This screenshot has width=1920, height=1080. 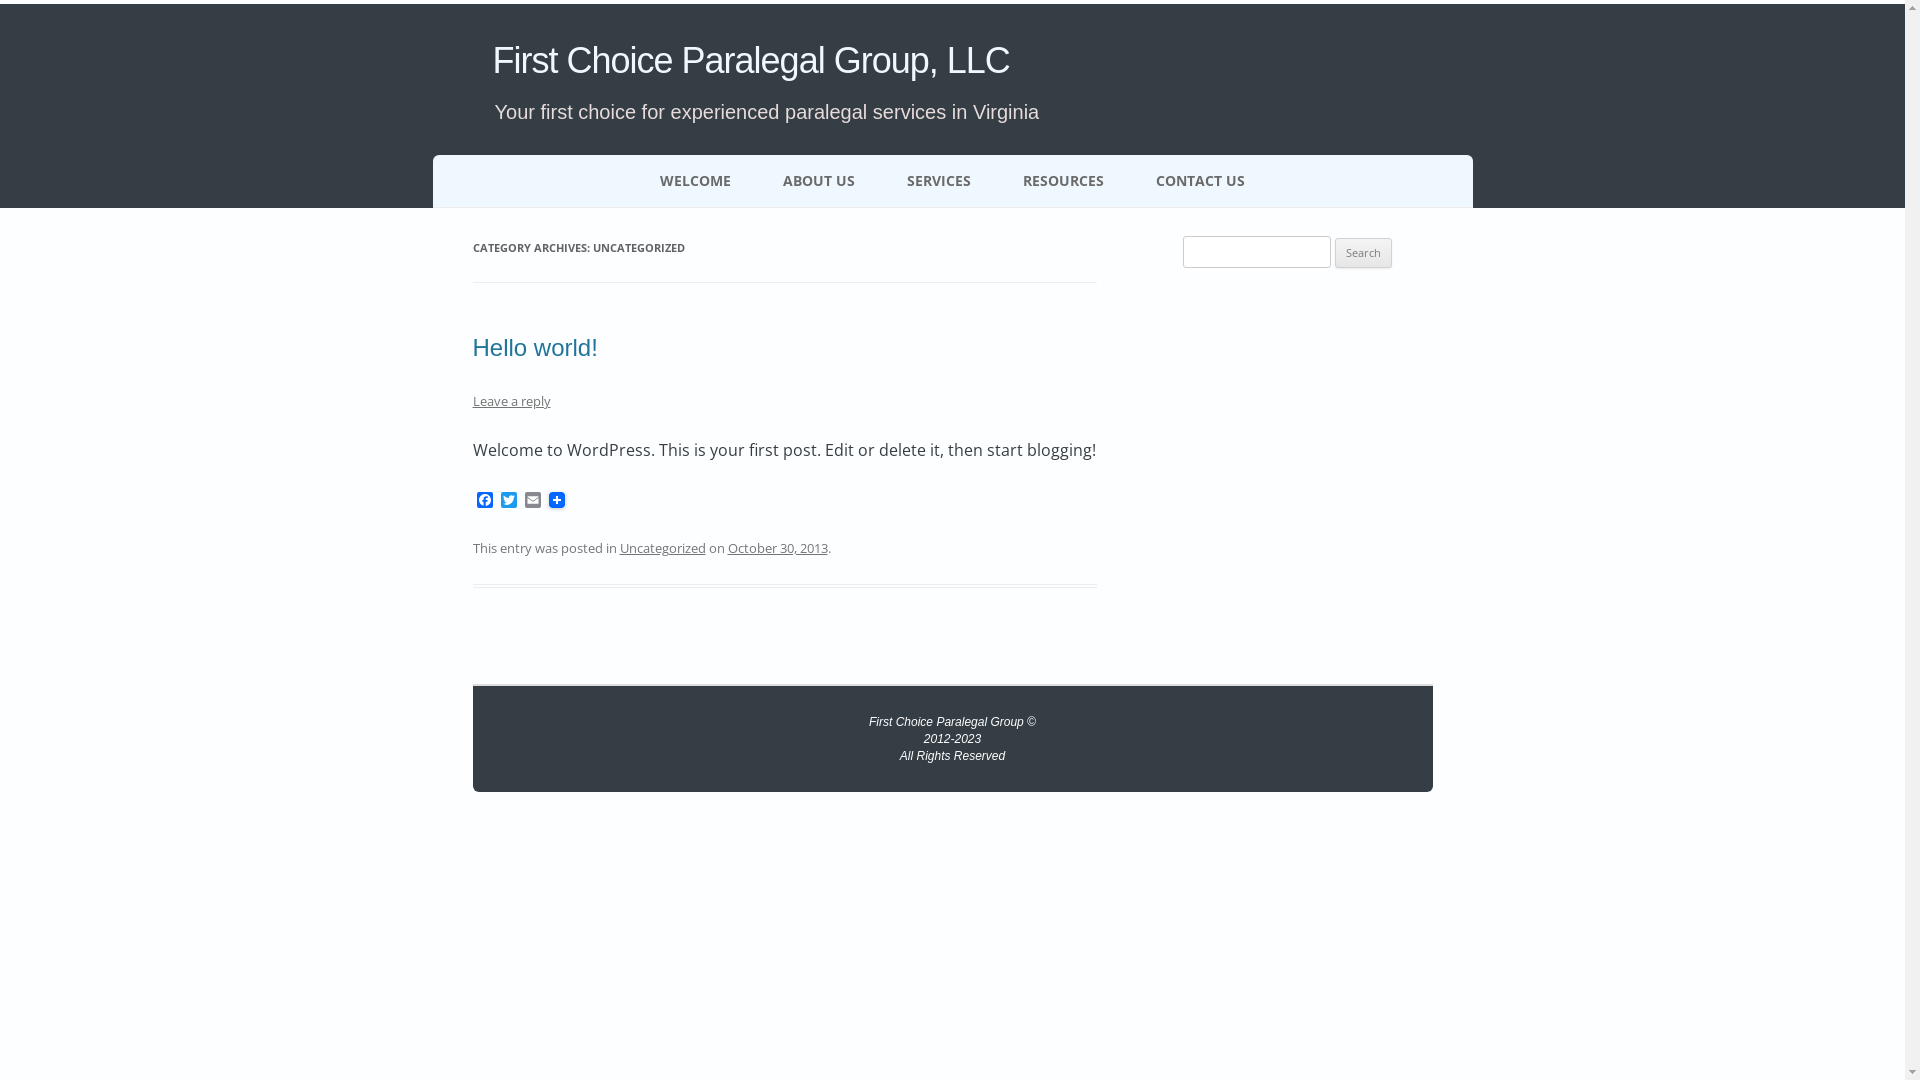 What do you see at coordinates (778, 548) in the screenshot?
I see `October 30, 2013` at bounding box center [778, 548].